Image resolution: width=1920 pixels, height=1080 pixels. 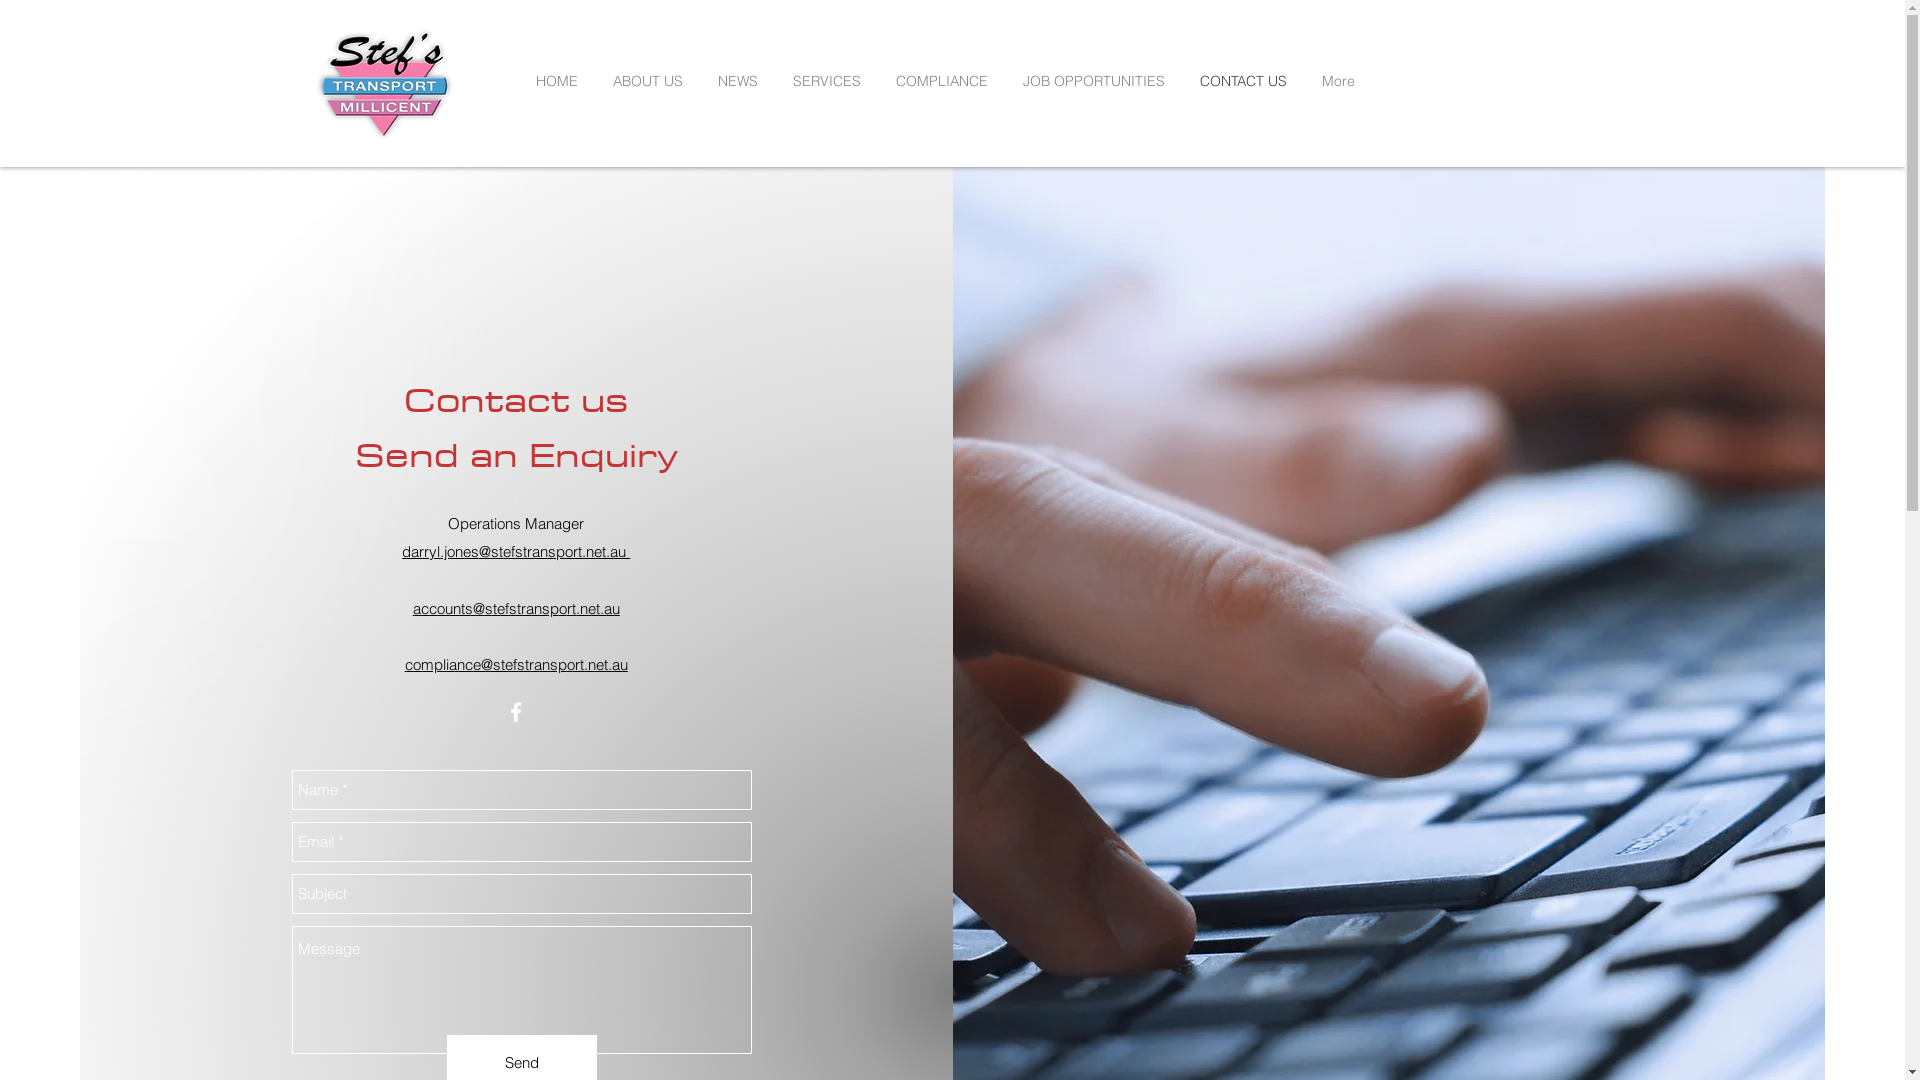 I want to click on JOB OPPORTUNITIES, so click(x=1100, y=81).